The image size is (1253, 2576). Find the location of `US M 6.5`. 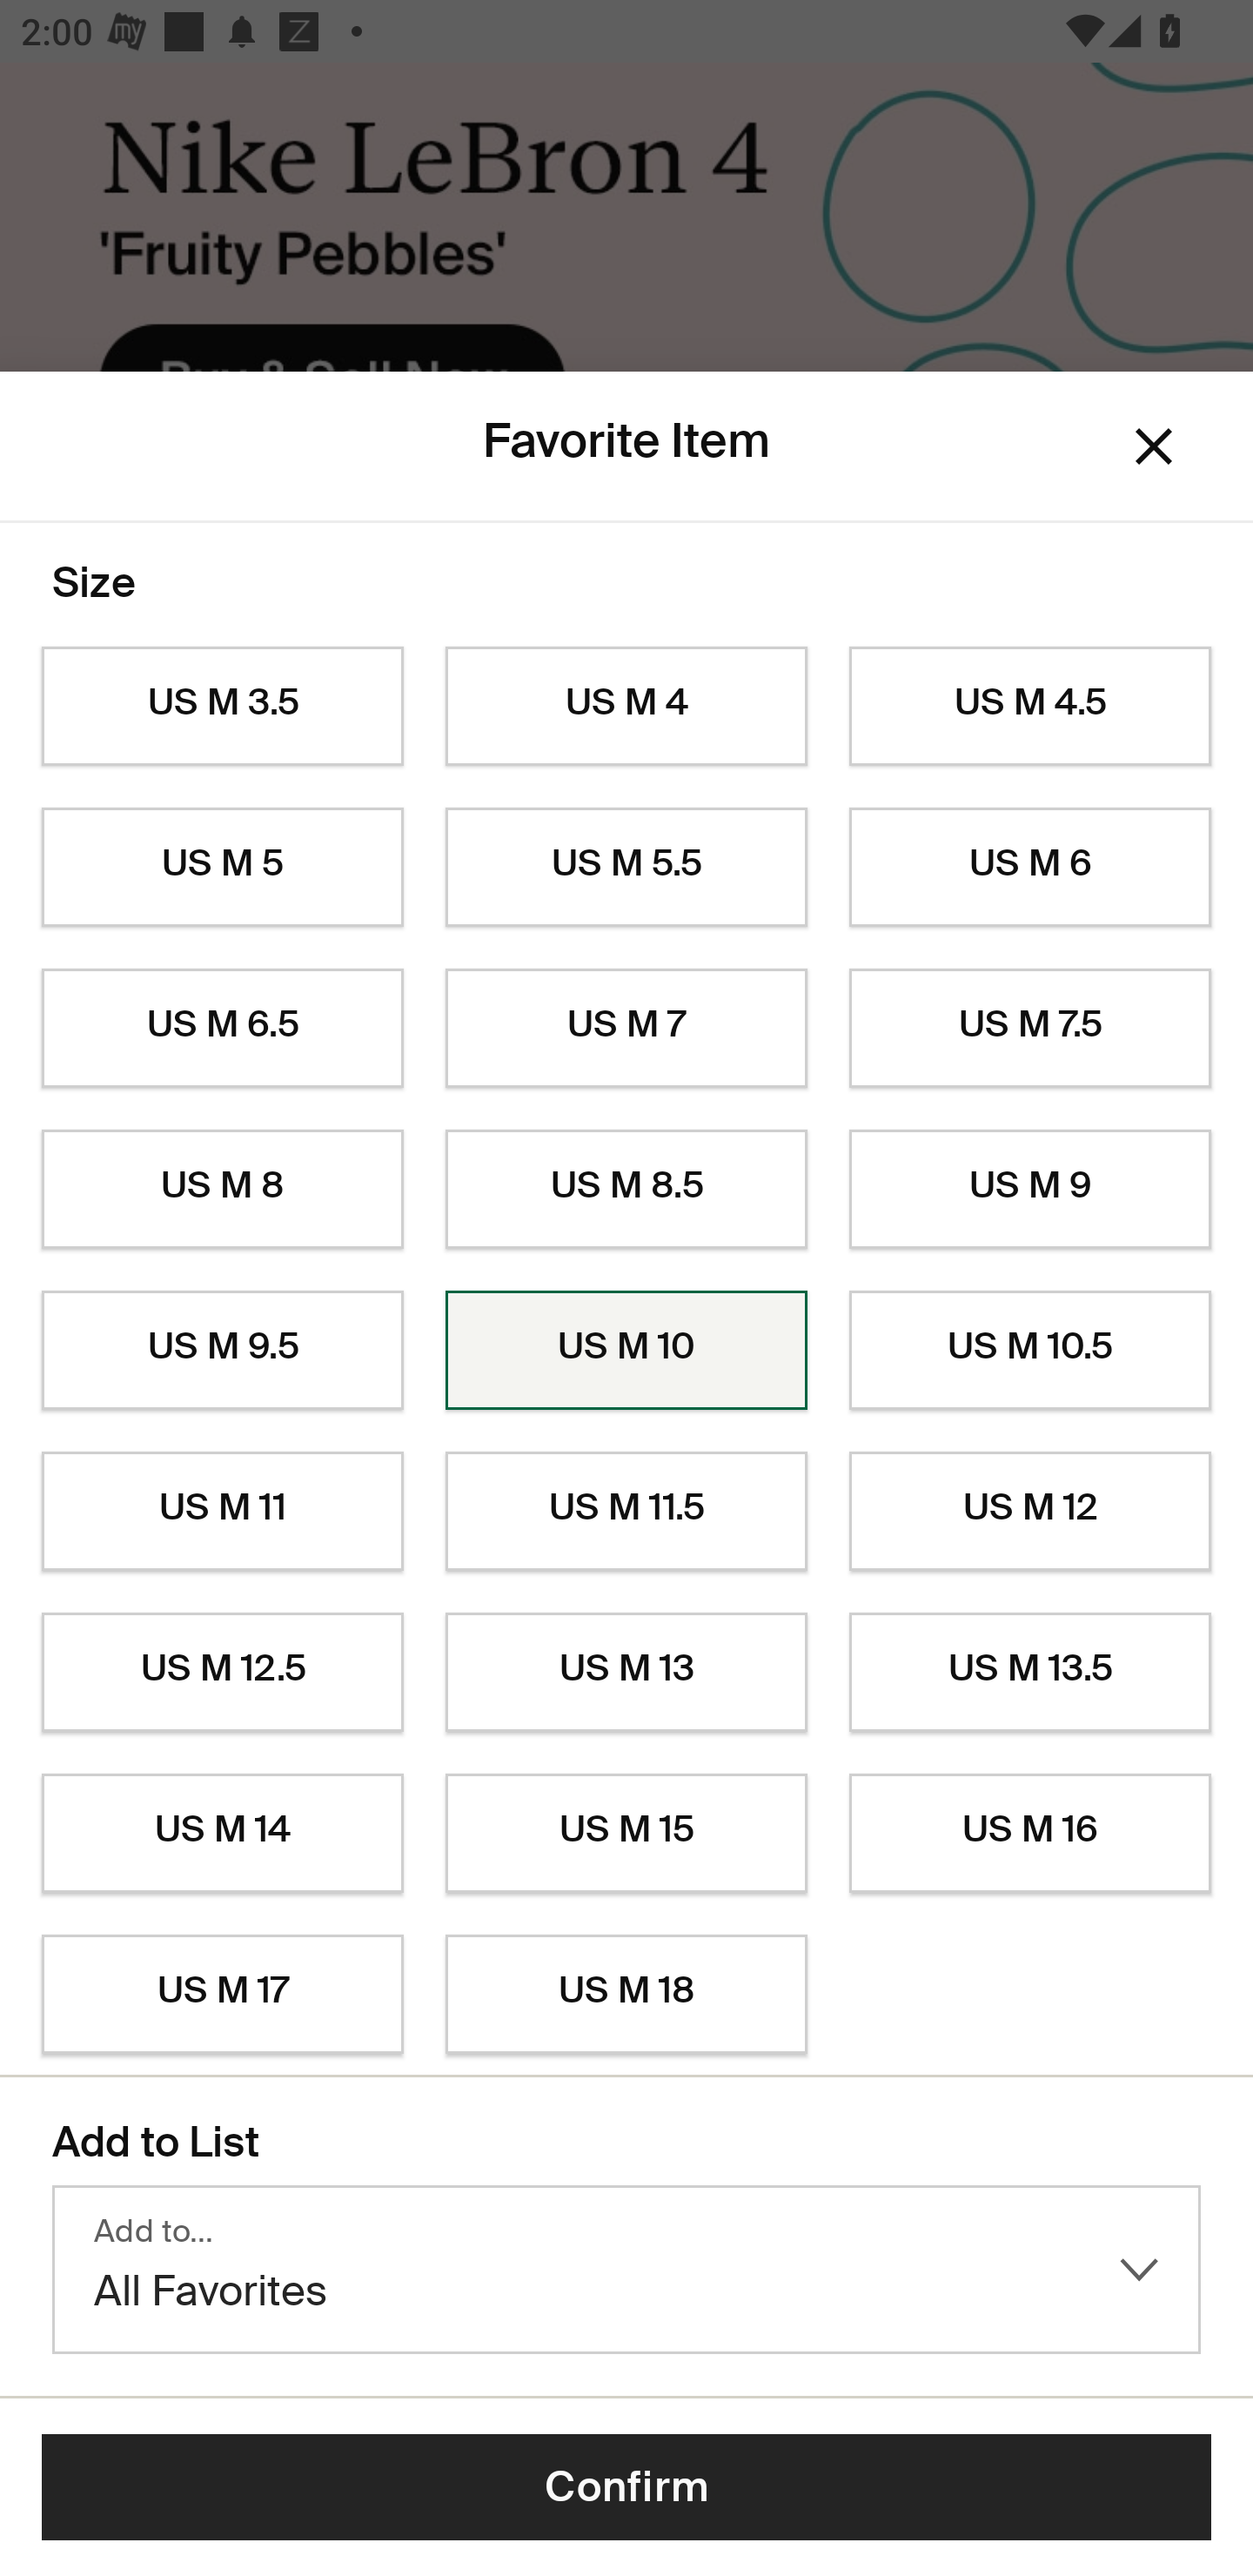

US M 6.5 is located at coordinates (222, 1029).